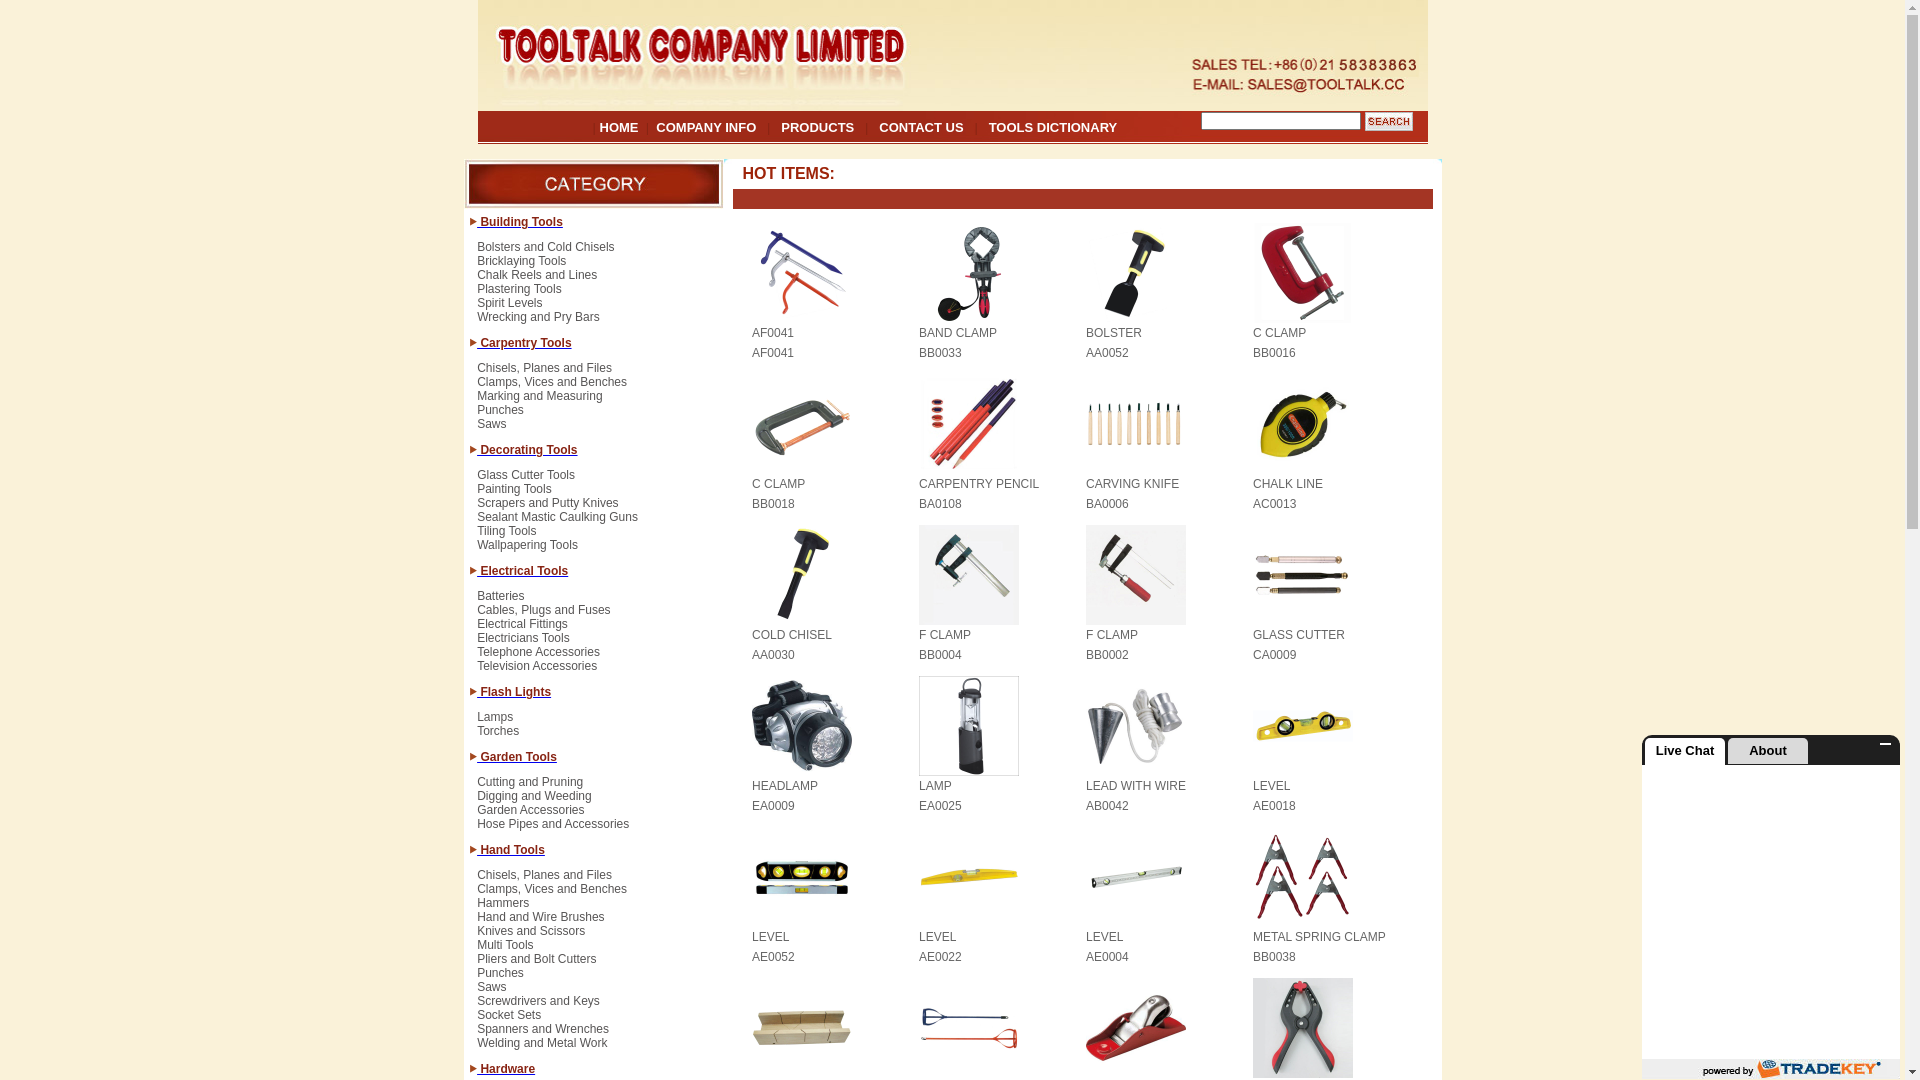 The image size is (1920, 1080). I want to click on Hammers, so click(503, 910).